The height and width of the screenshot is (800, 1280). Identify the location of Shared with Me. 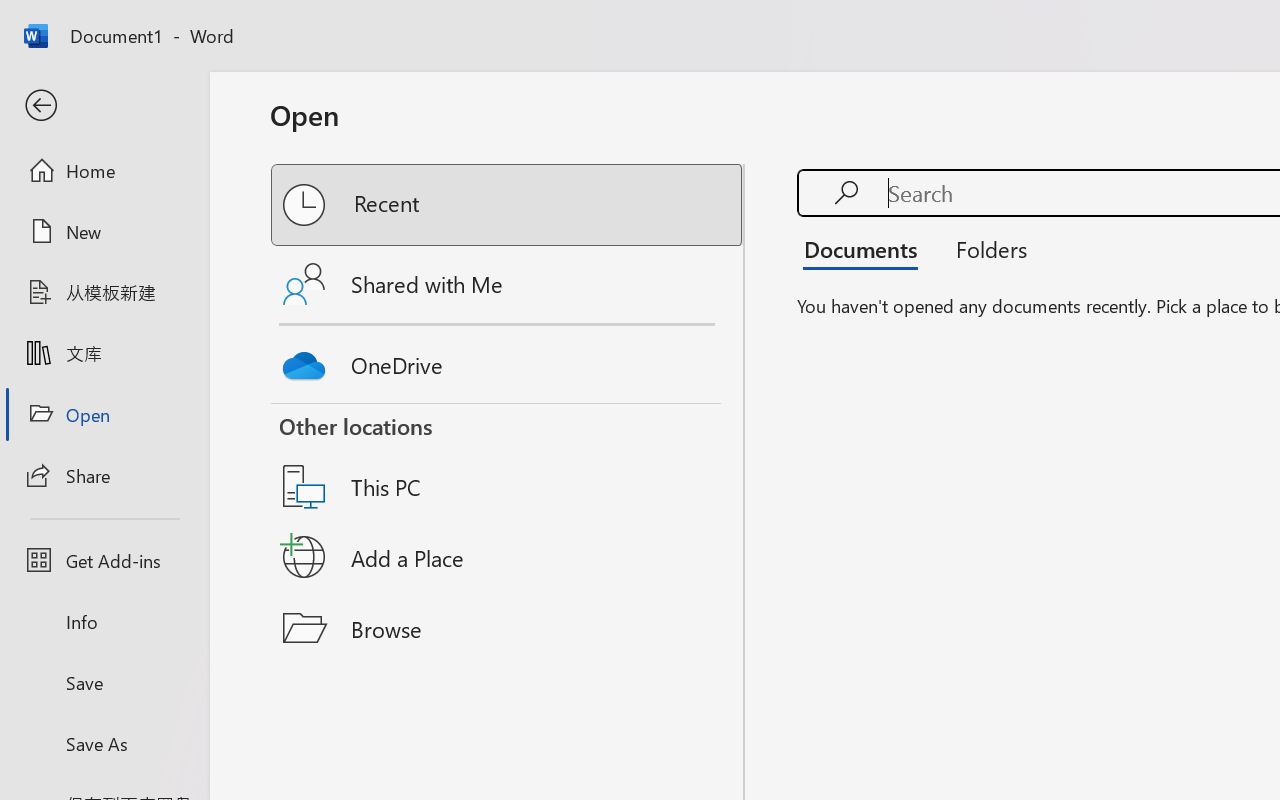
(508, 284).